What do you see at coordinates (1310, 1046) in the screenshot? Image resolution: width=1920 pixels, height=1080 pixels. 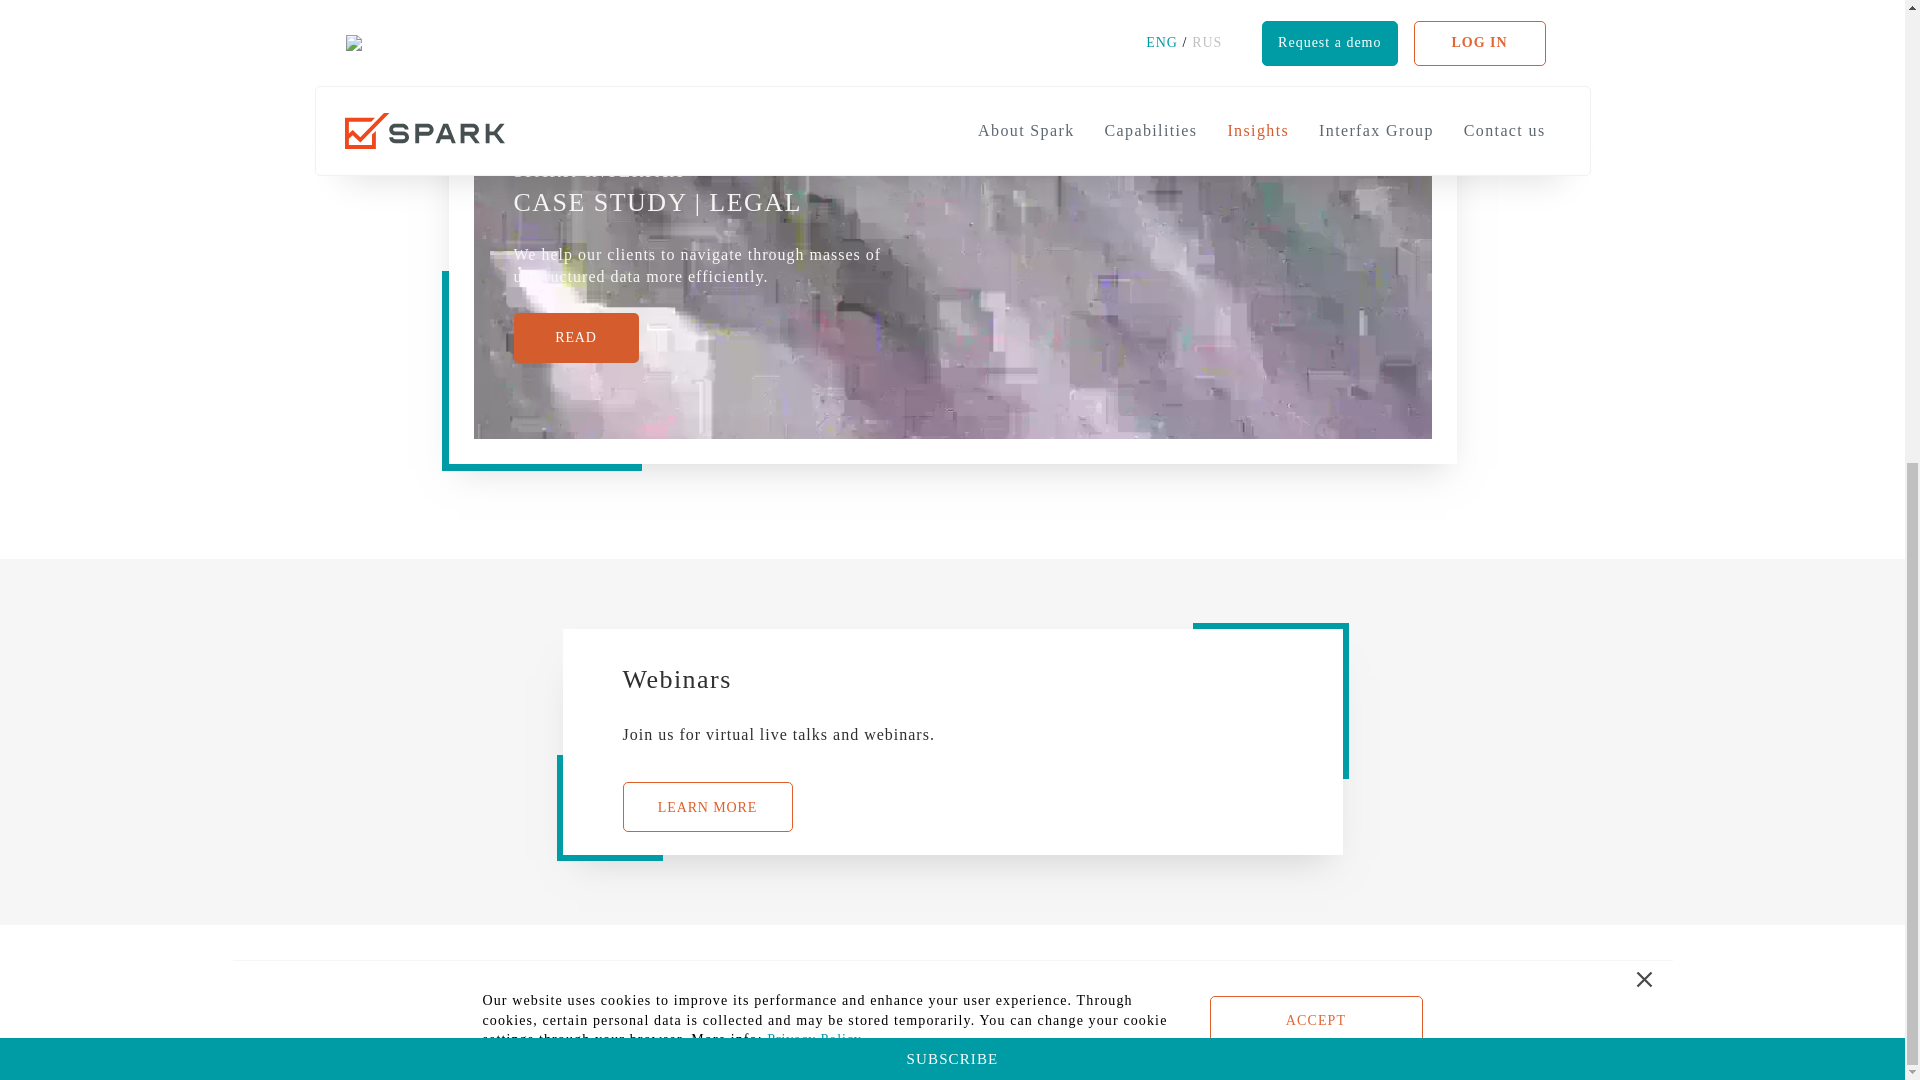 I see `PRIVACY POLICY` at bounding box center [1310, 1046].